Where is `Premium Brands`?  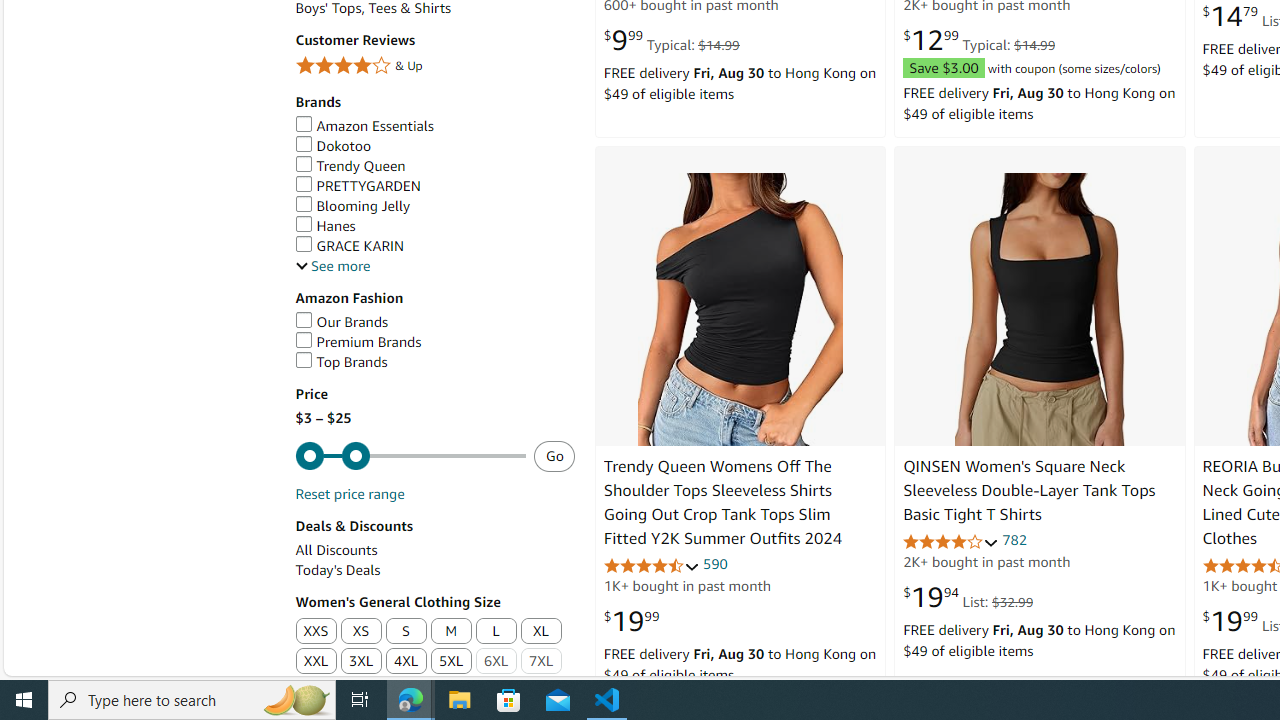 Premium Brands is located at coordinates (358, 342).